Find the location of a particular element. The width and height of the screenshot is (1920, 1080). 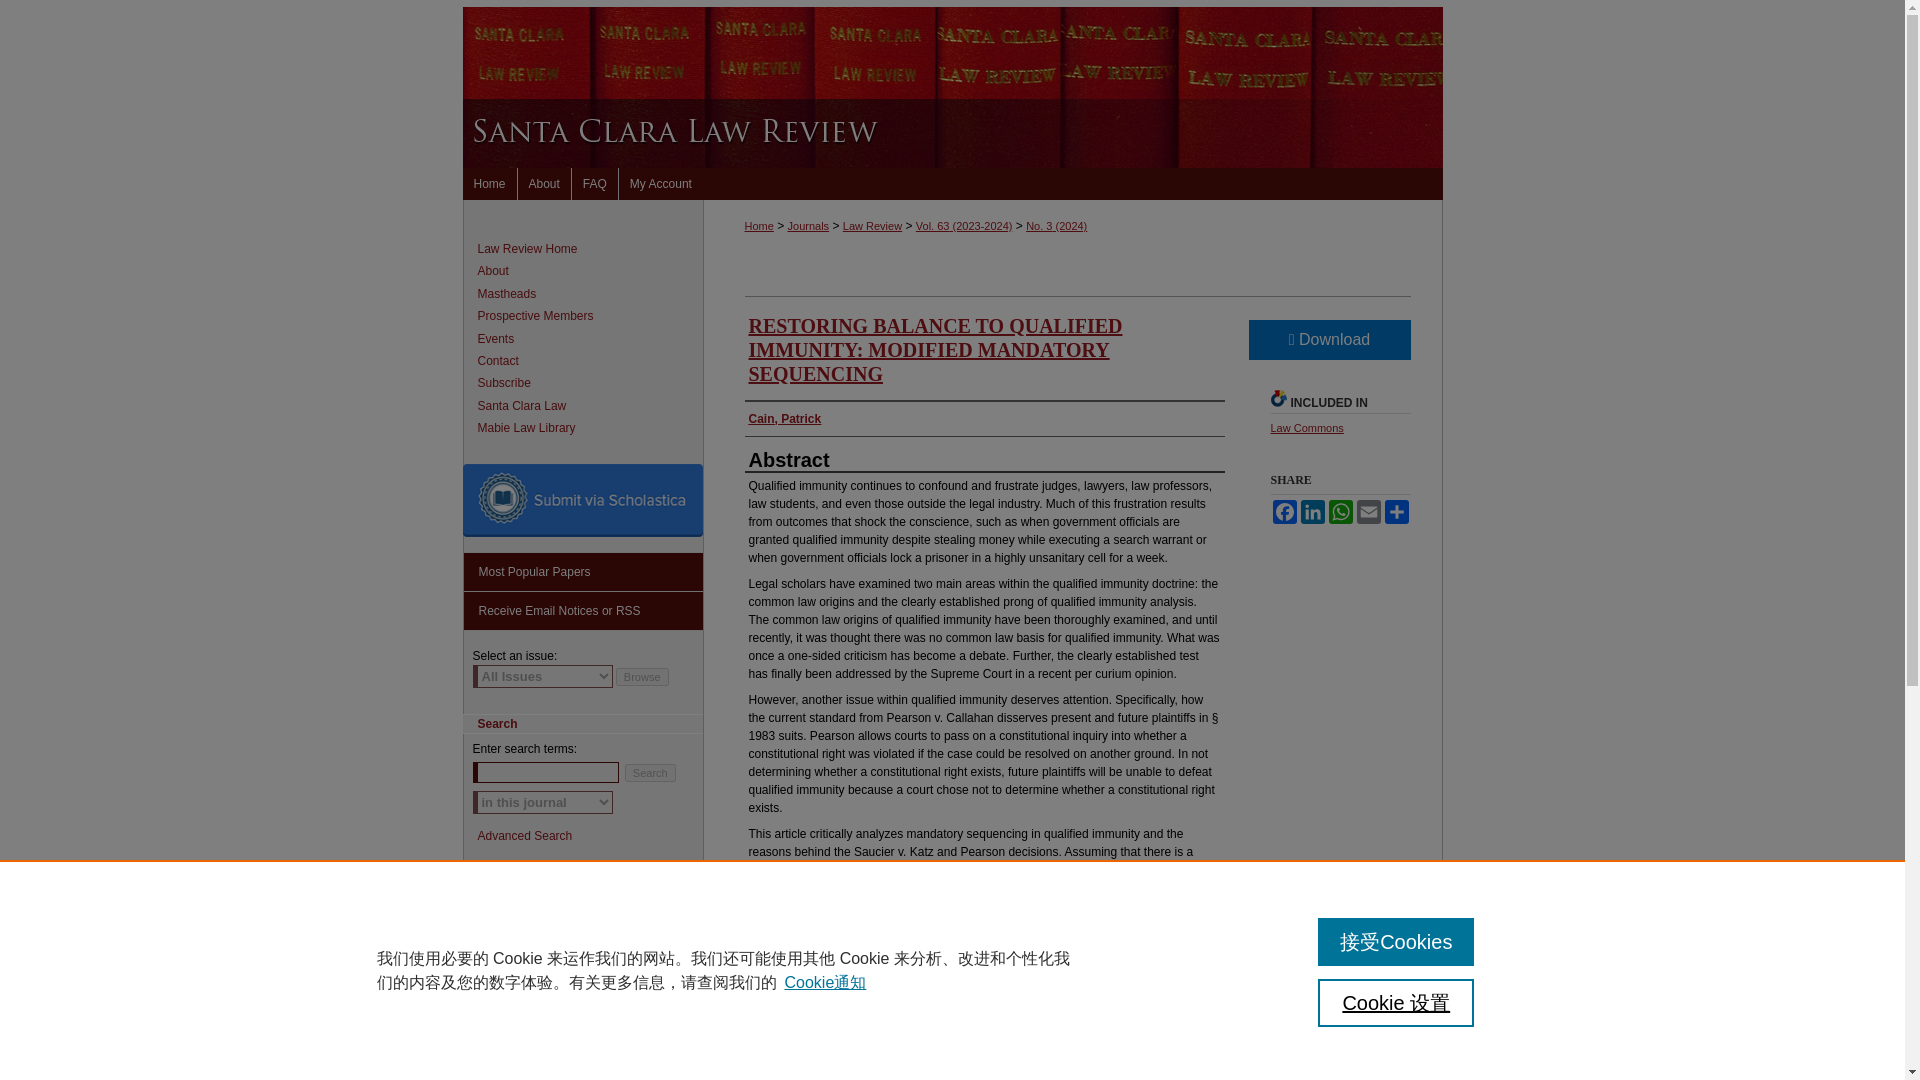

About is located at coordinates (545, 184).